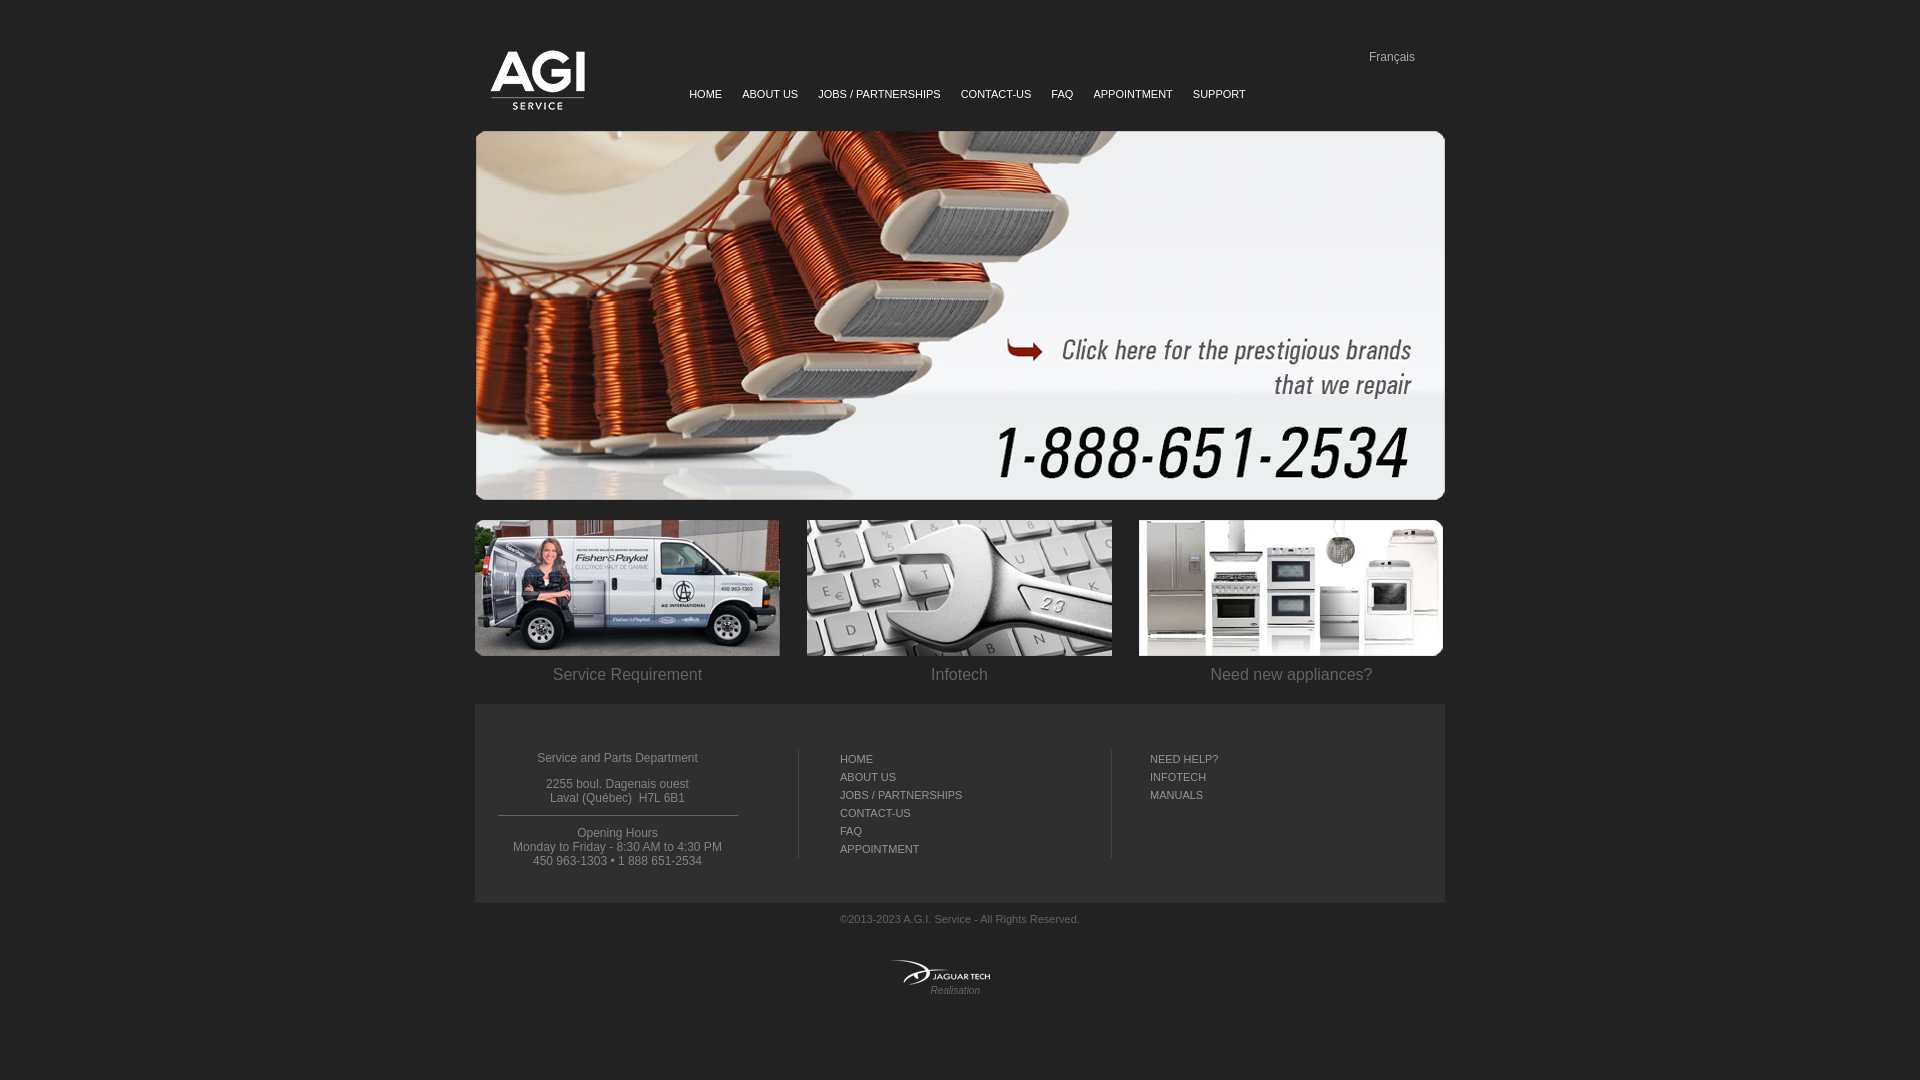  What do you see at coordinates (537, 80) in the screenshot?
I see `A.G.I. Service` at bounding box center [537, 80].